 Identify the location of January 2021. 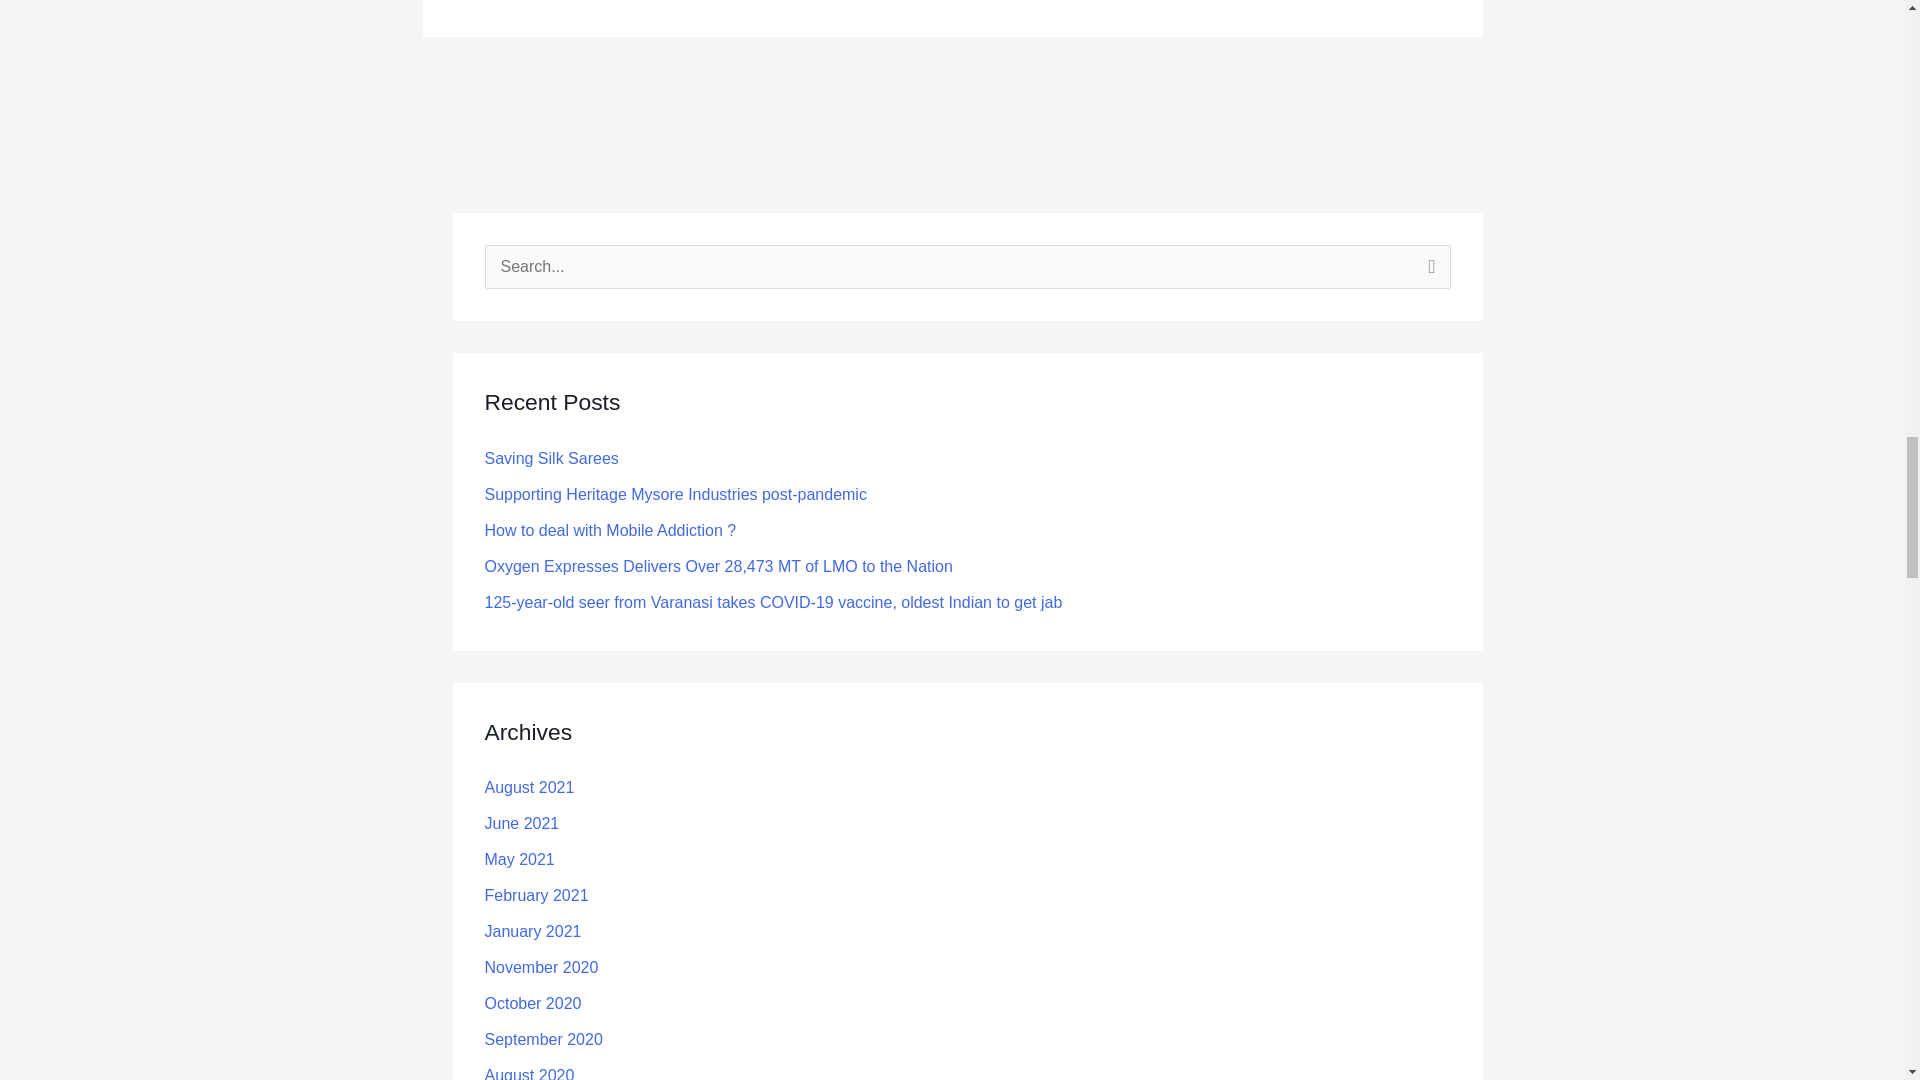
(532, 931).